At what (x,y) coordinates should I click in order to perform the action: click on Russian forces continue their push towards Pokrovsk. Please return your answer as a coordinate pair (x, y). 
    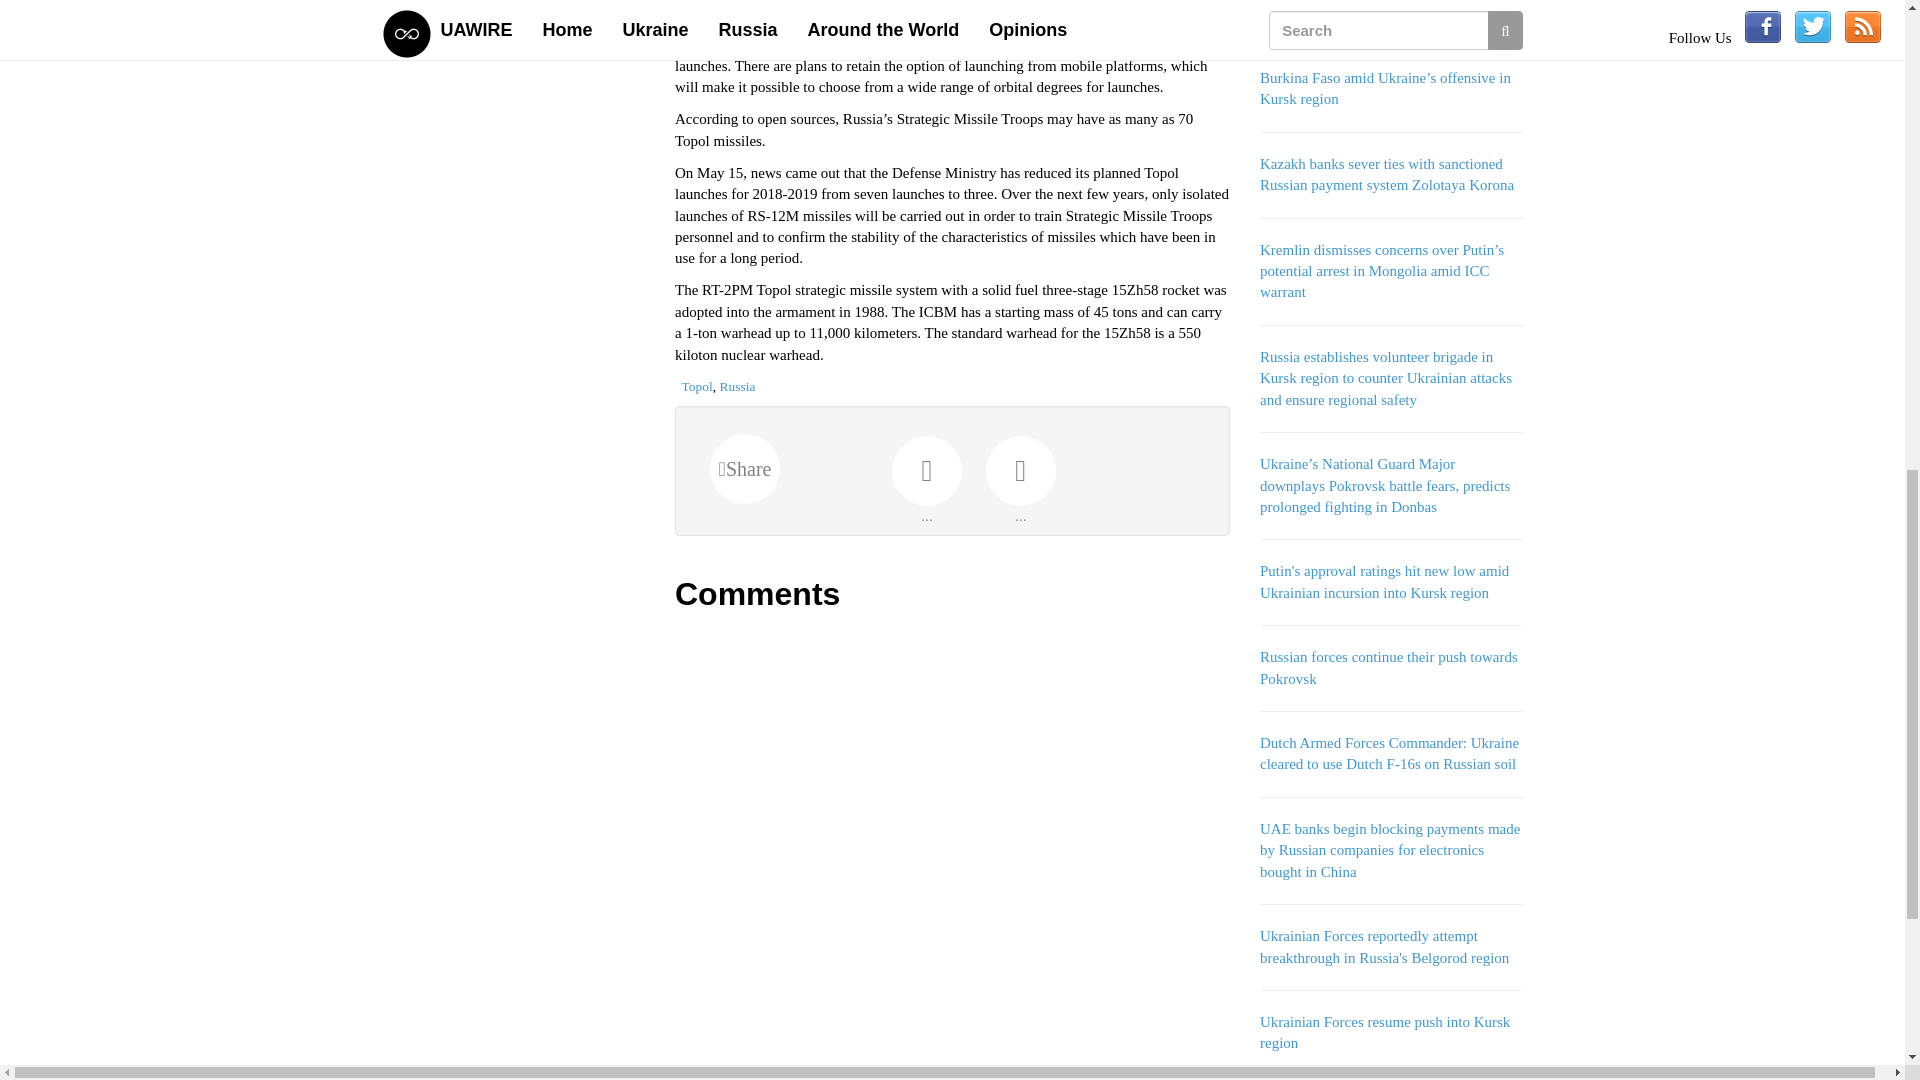
    Looking at the image, I should click on (1388, 667).